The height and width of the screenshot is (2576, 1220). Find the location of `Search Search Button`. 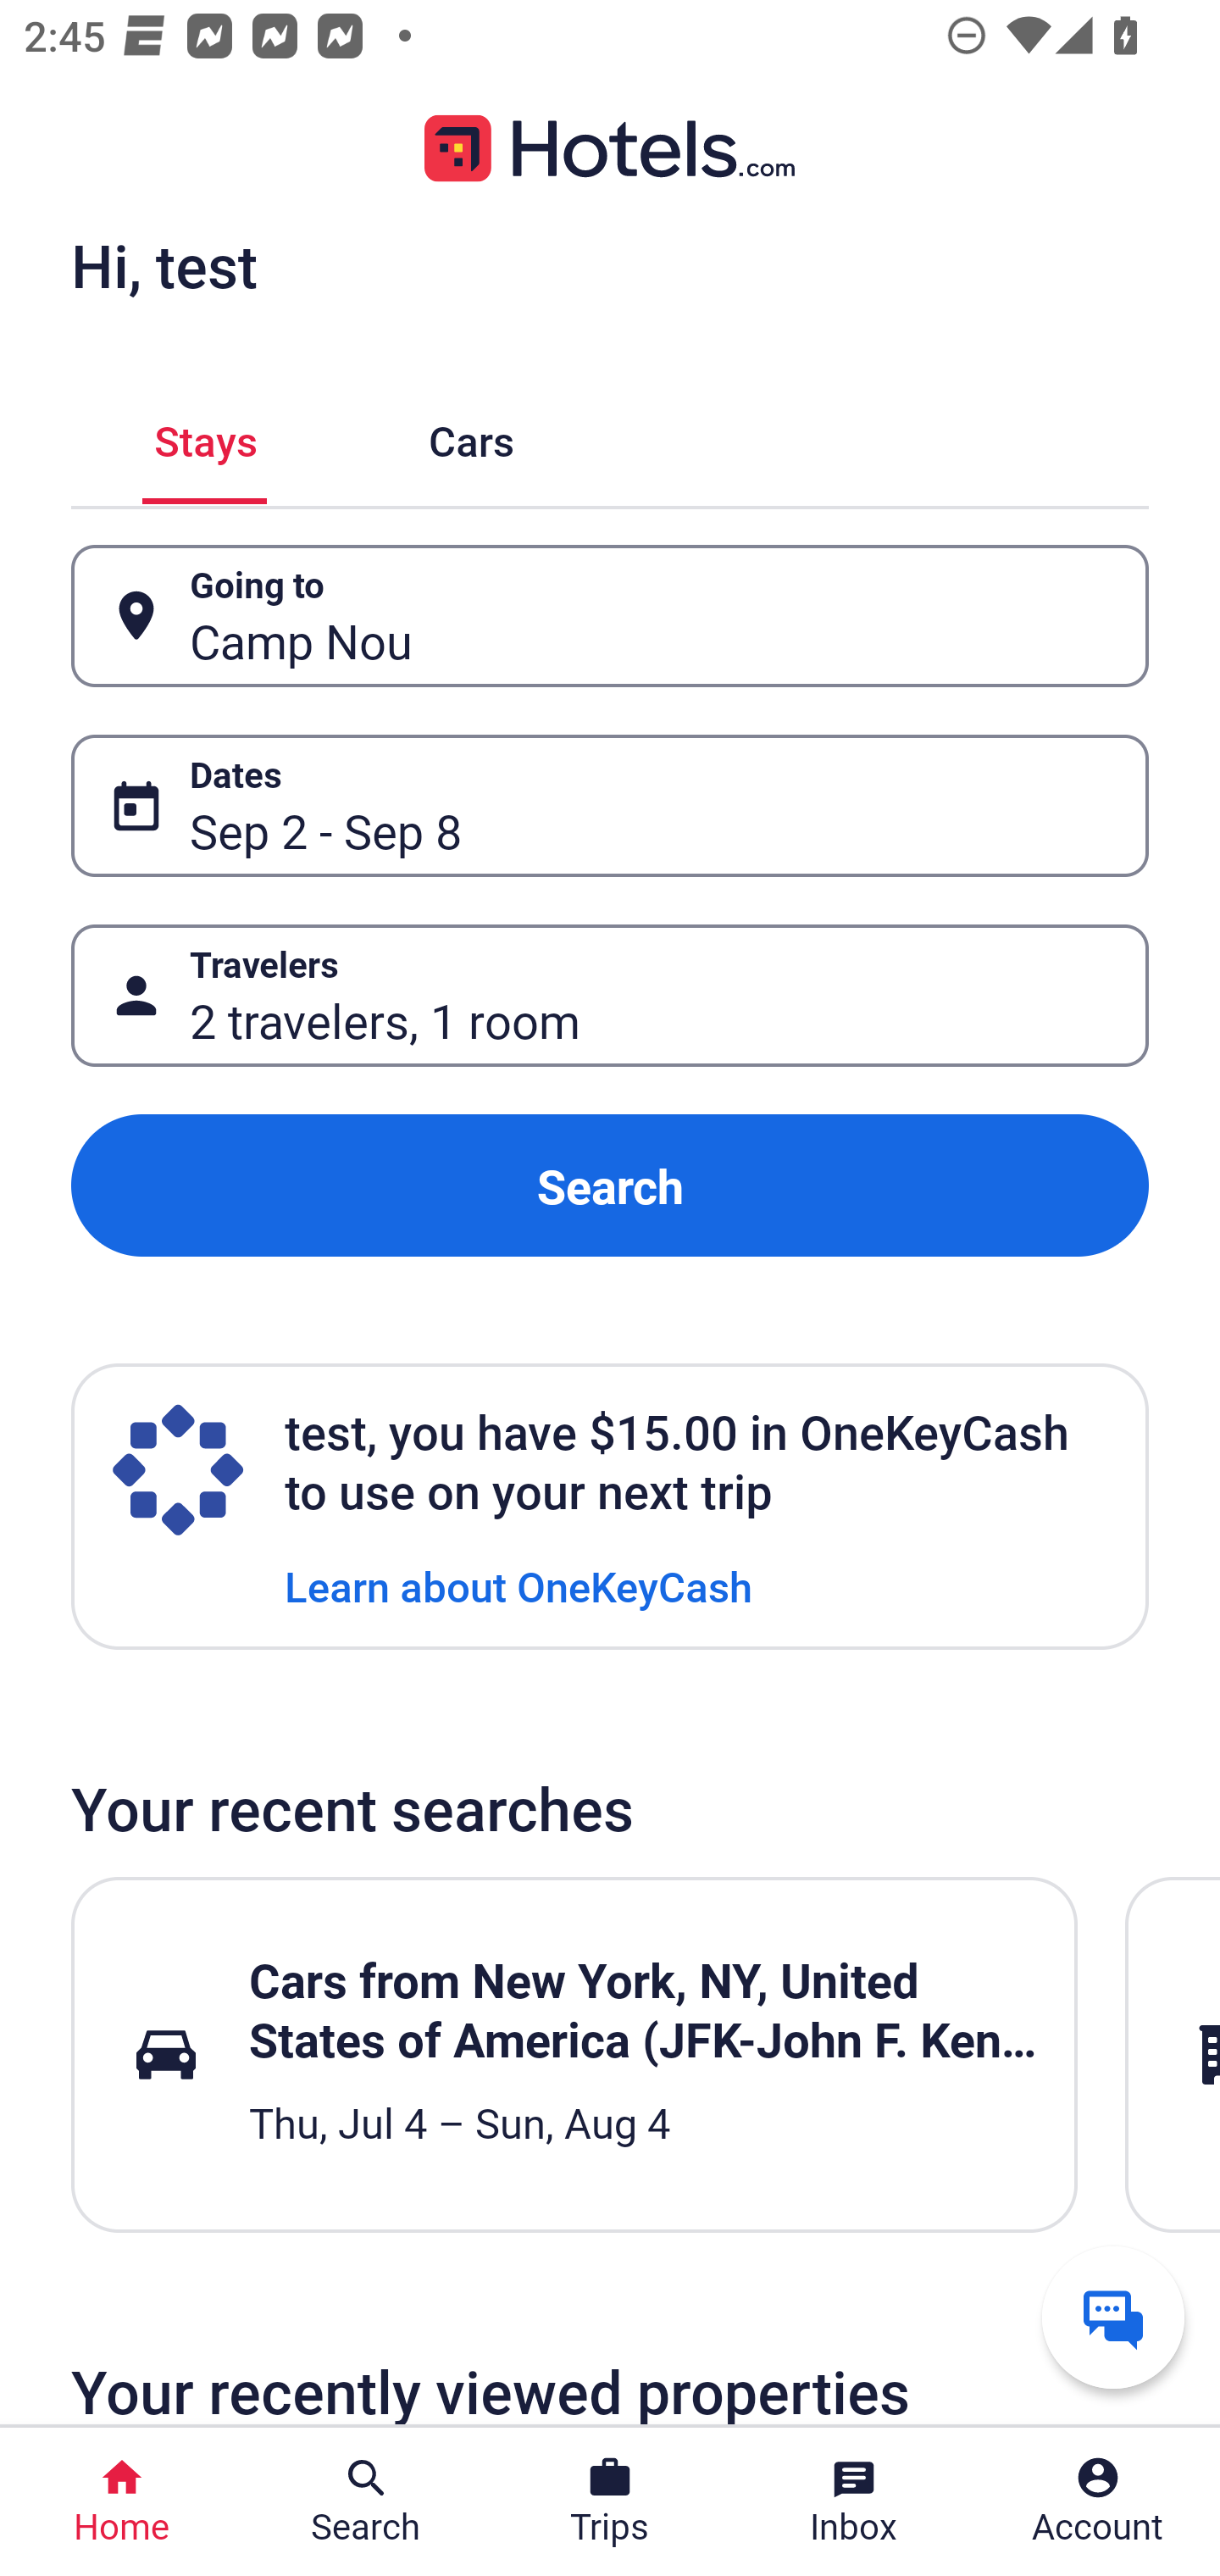

Search Search Button is located at coordinates (366, 2501).